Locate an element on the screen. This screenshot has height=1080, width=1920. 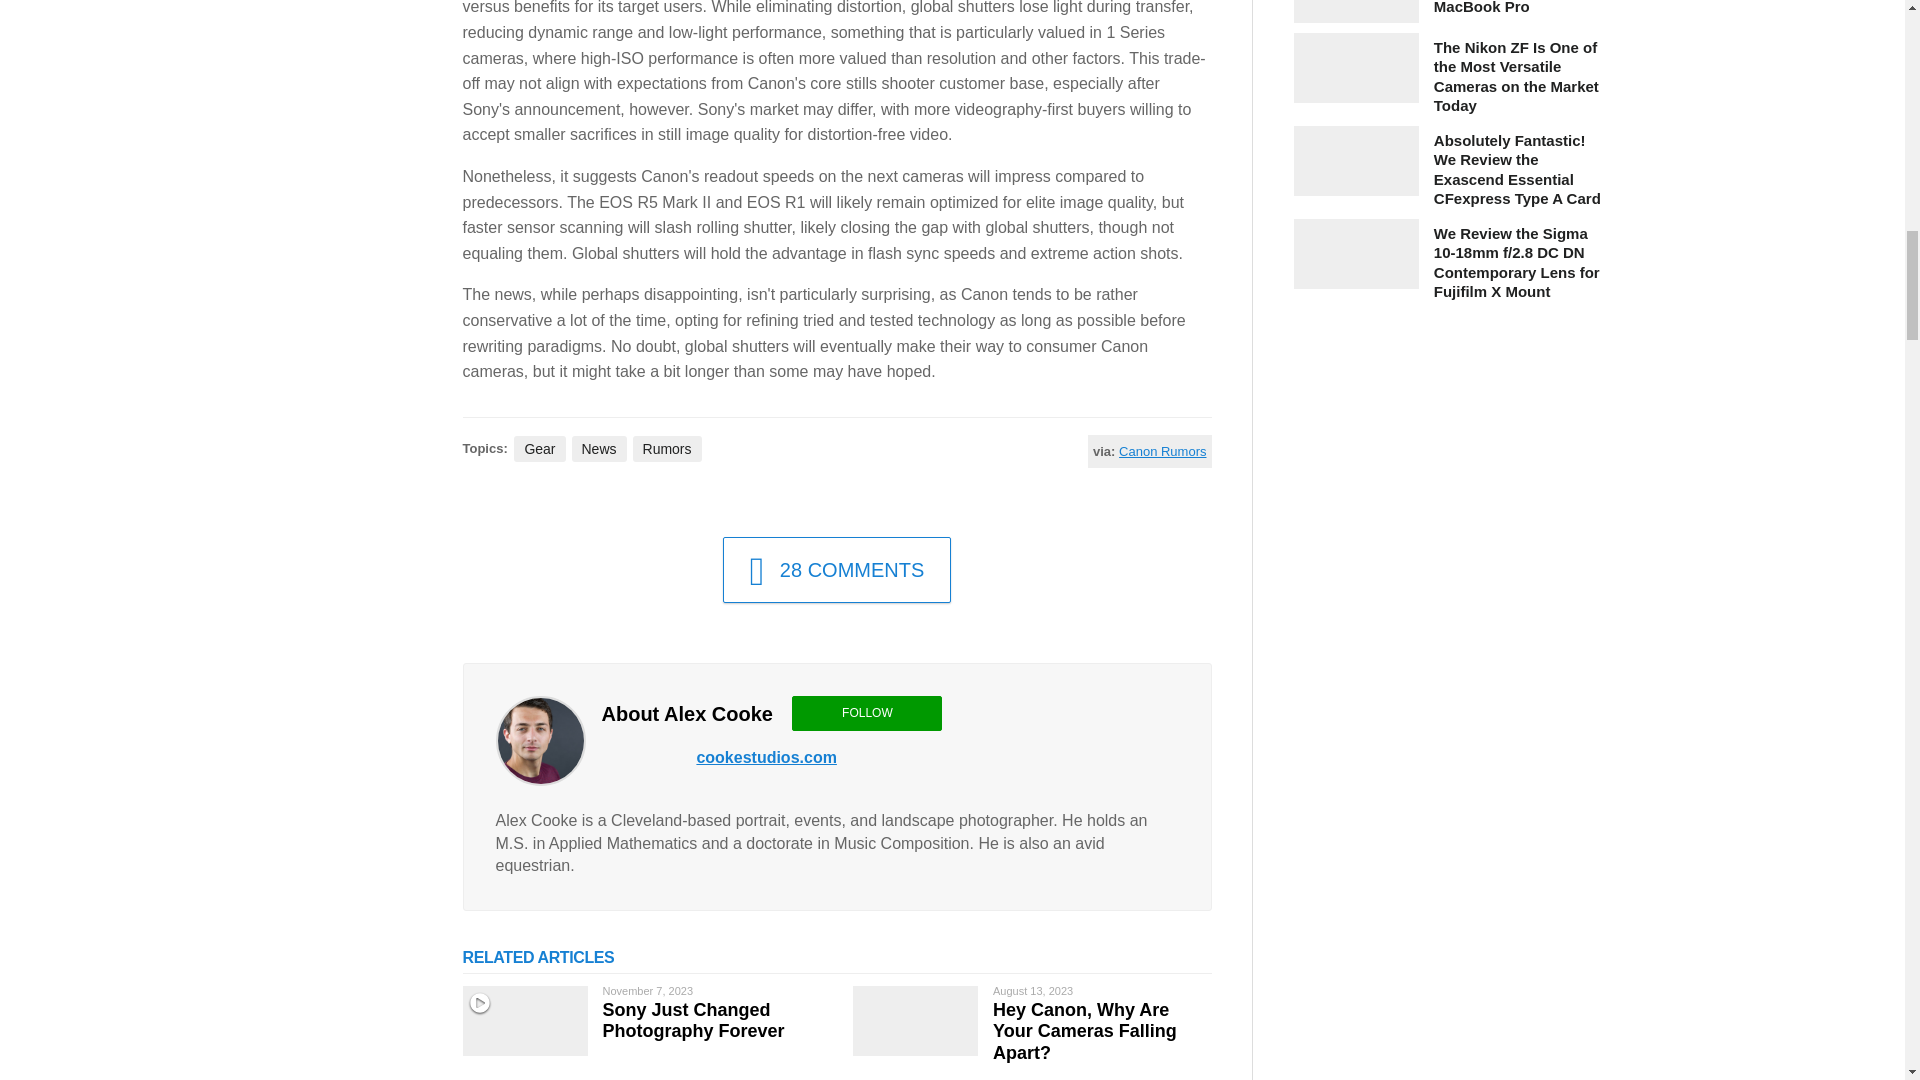
News is located at coordinates (600, 449).